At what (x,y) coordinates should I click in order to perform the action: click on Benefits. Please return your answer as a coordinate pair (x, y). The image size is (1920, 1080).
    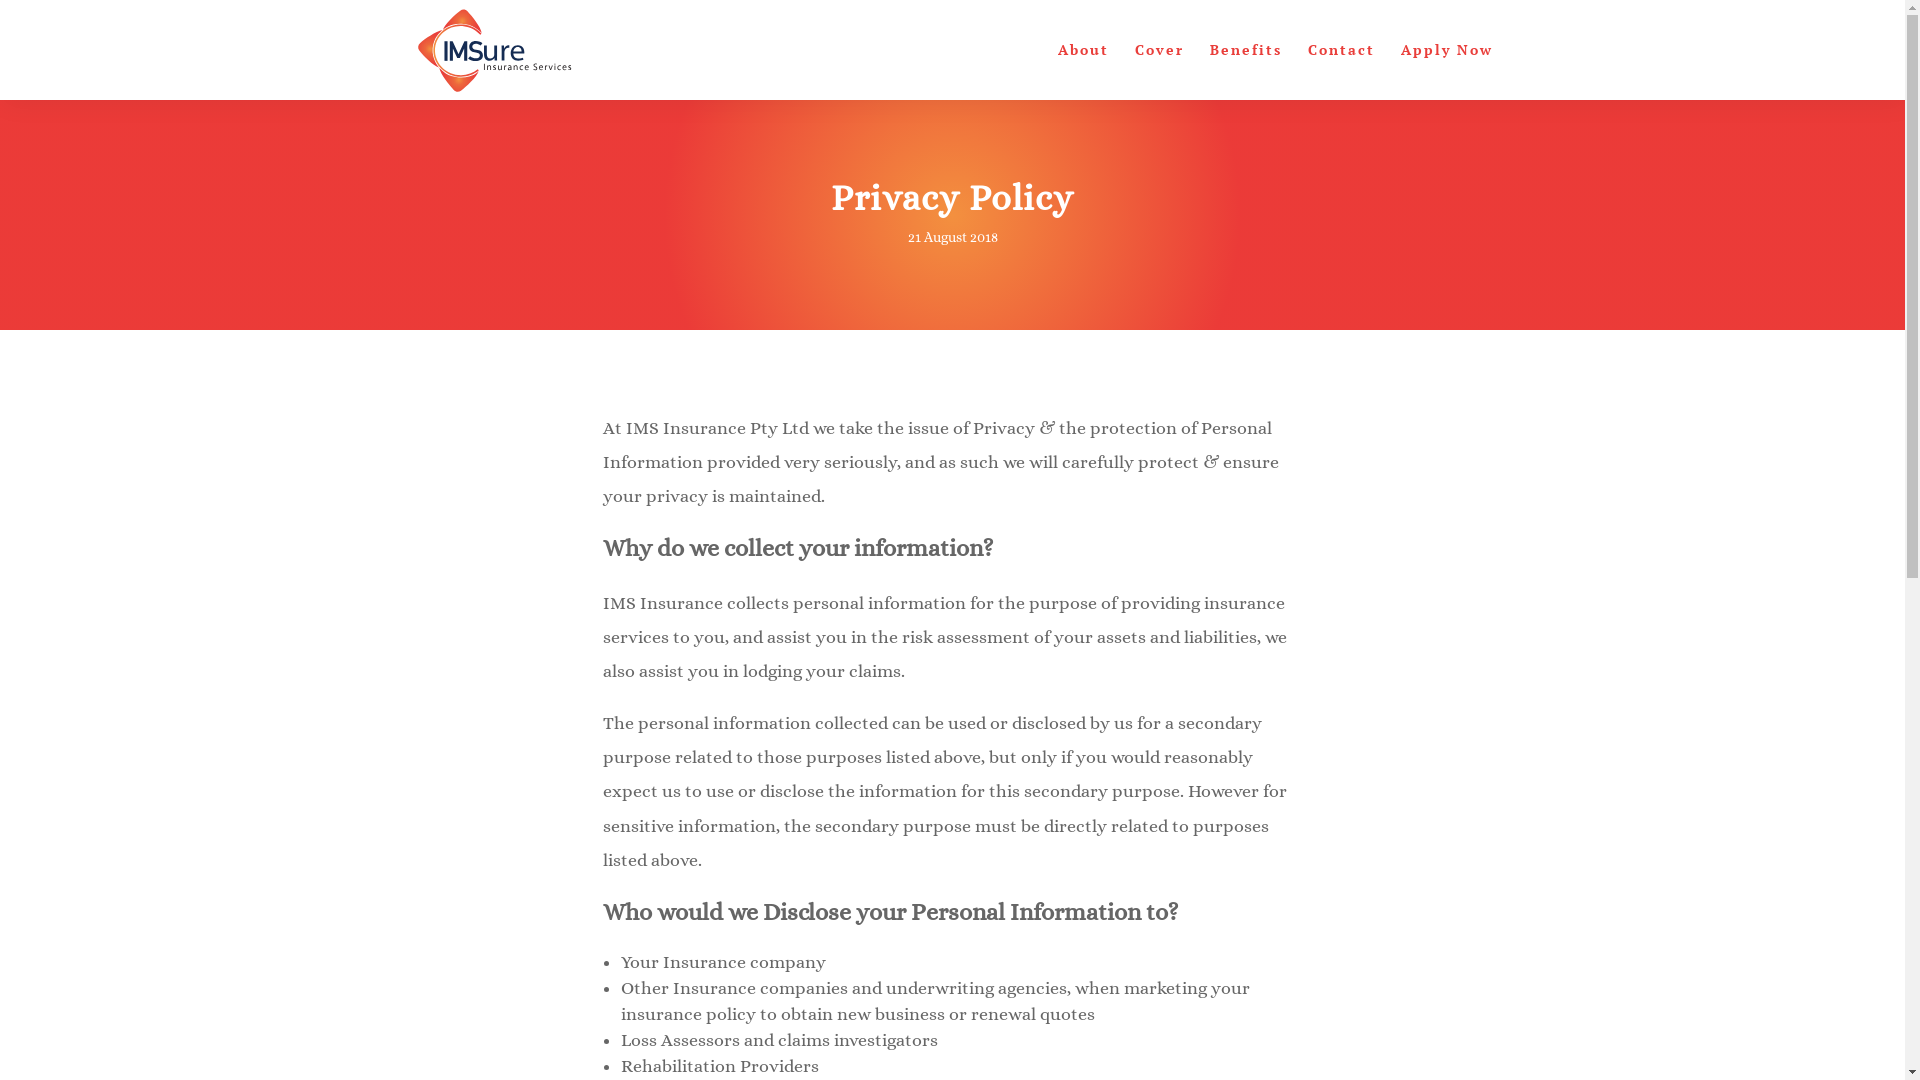
    Looking at the image, I should click on (1246, 72).